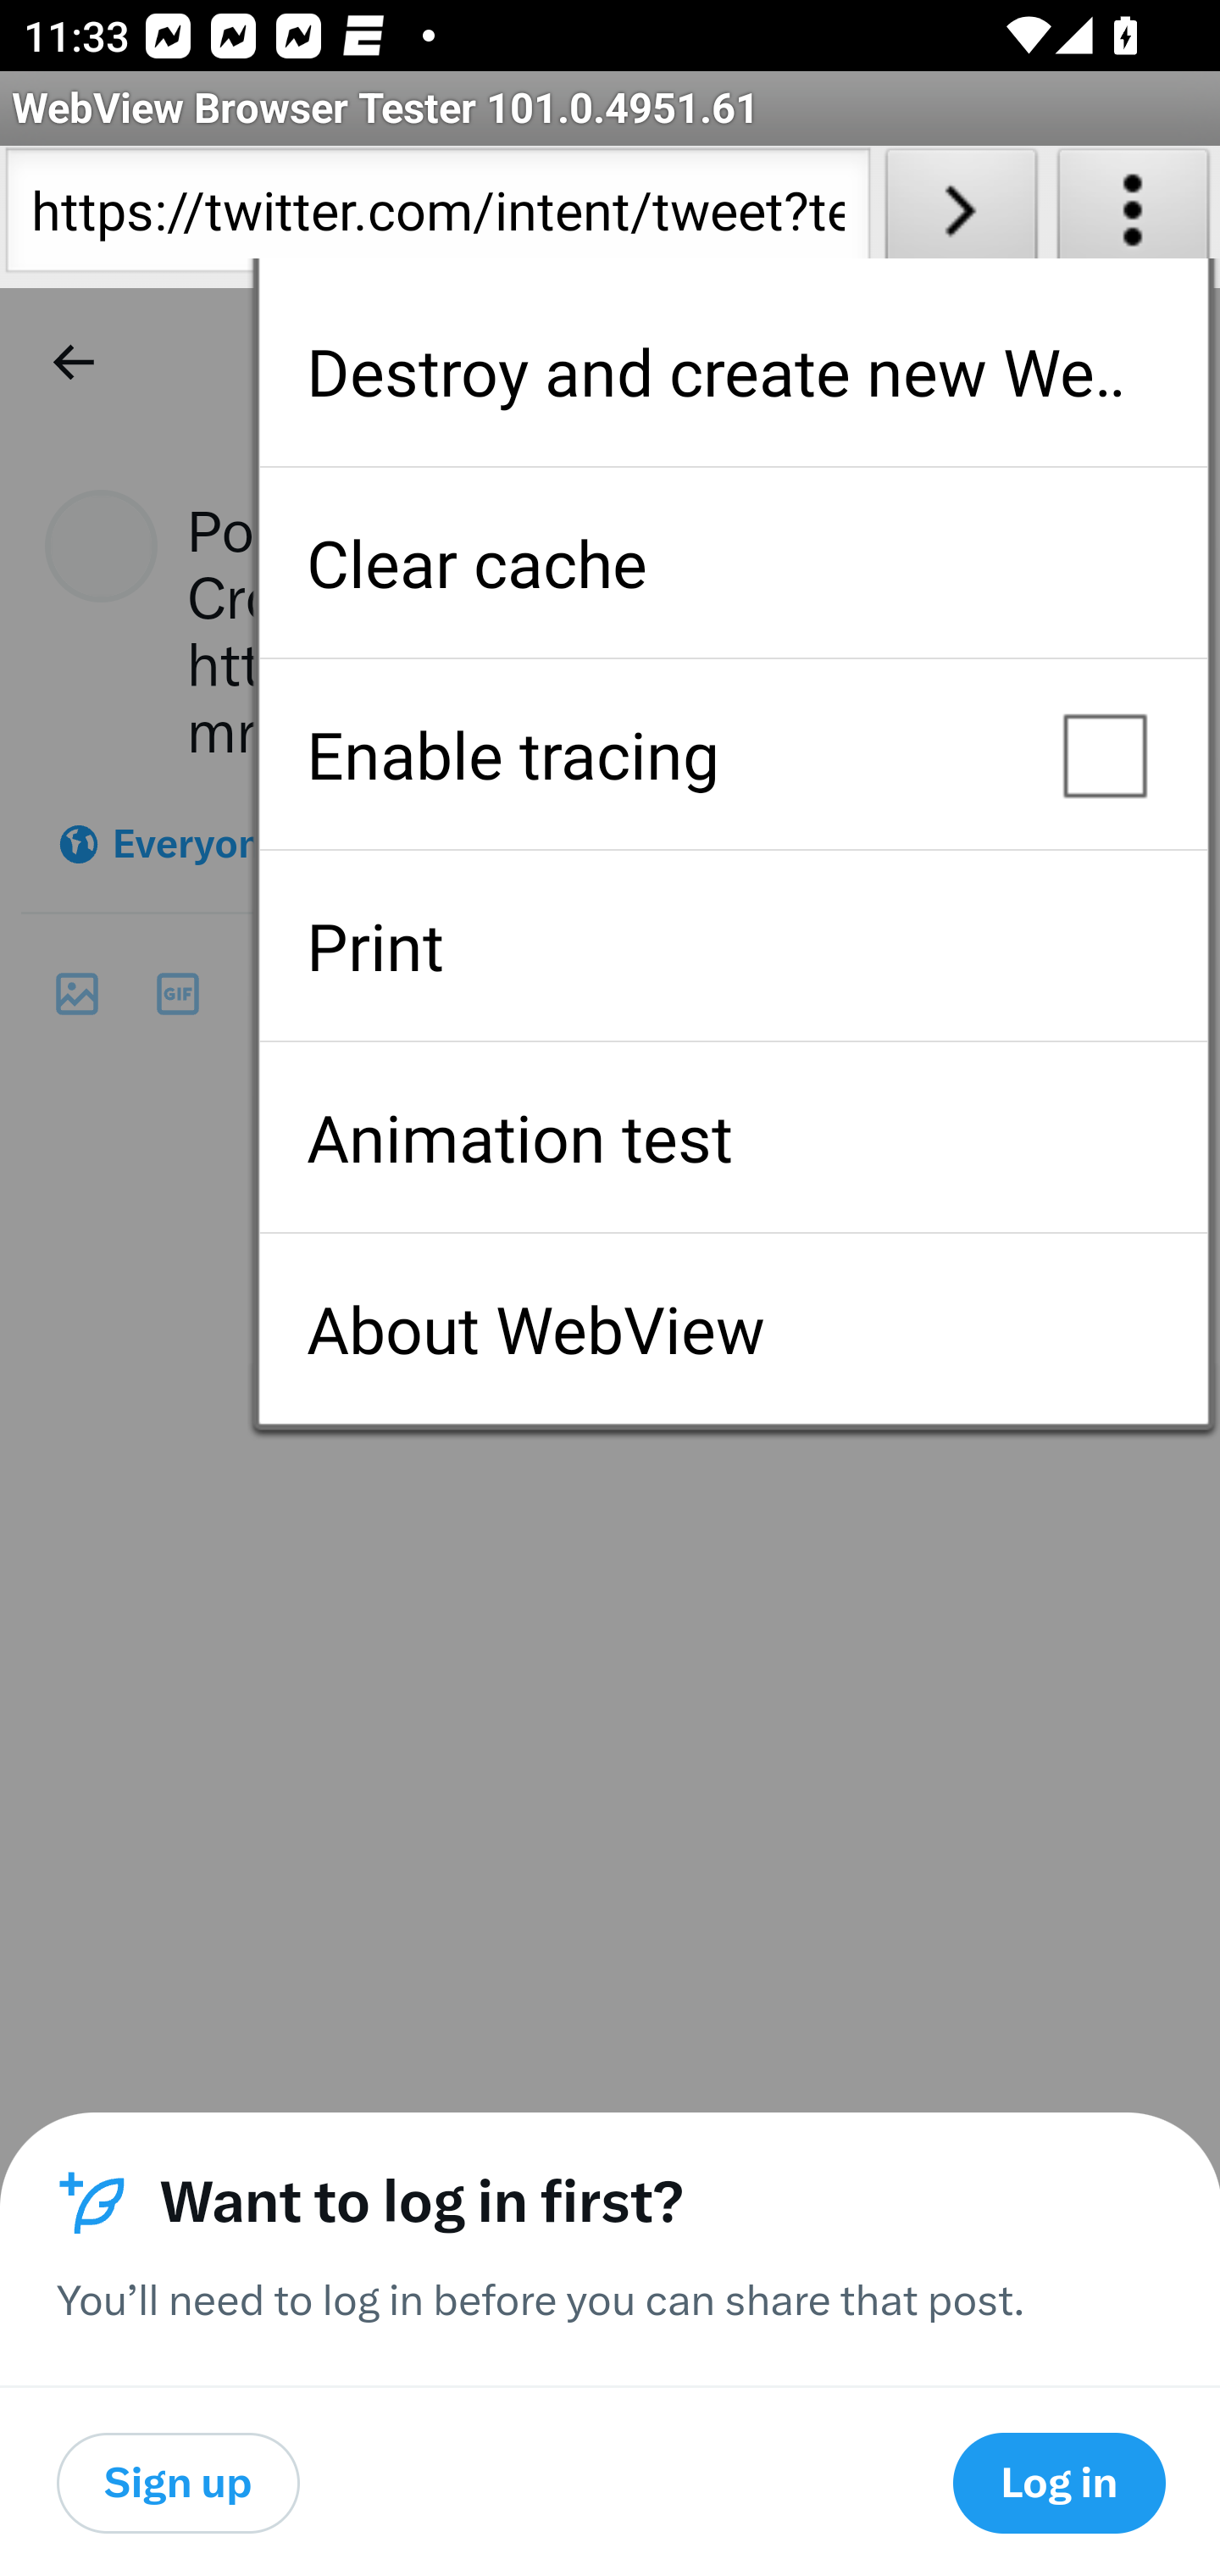 The height and width of the screenshot is (2576, 1220). Describe the element at coordinates (733, 563) in the screenshot. I see `Clear cache` at that location.